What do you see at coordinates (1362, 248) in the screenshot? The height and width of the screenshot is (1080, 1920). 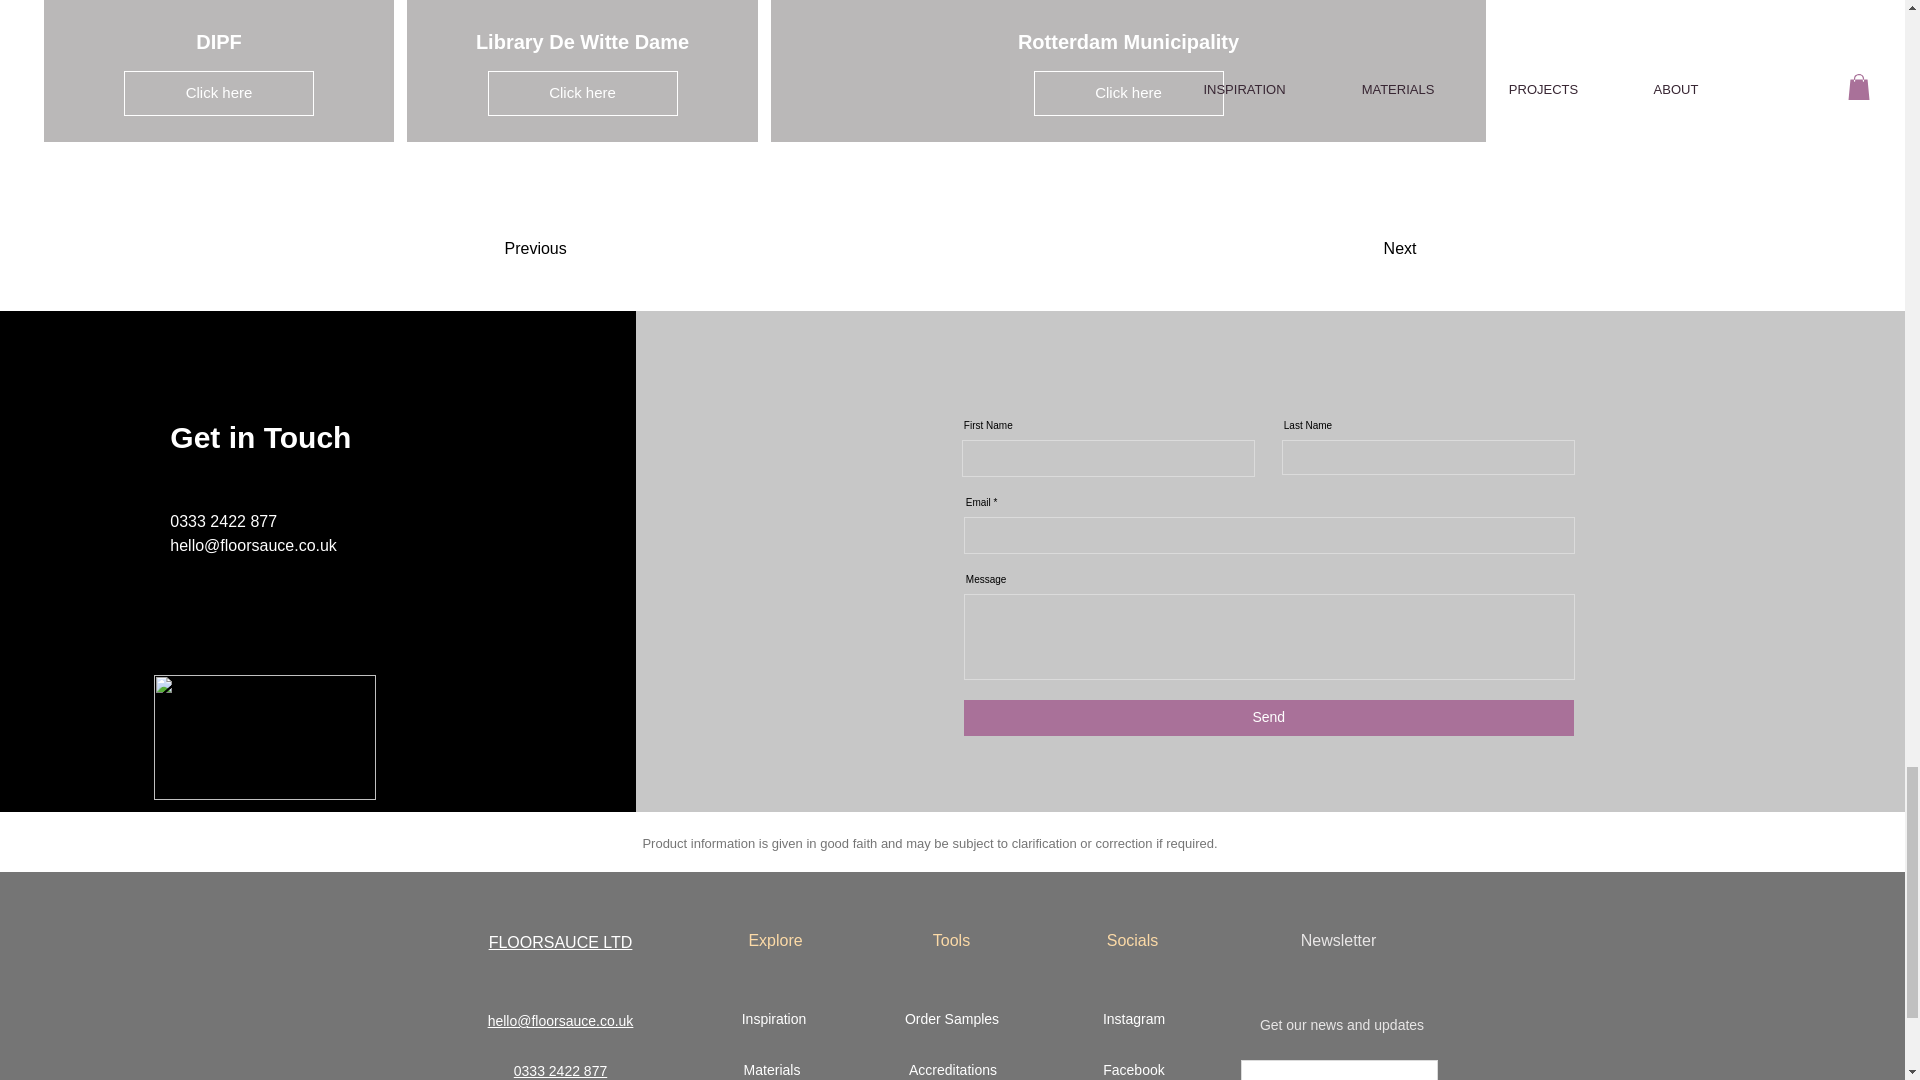 I see `Next` at bounding box center [1362, 248].